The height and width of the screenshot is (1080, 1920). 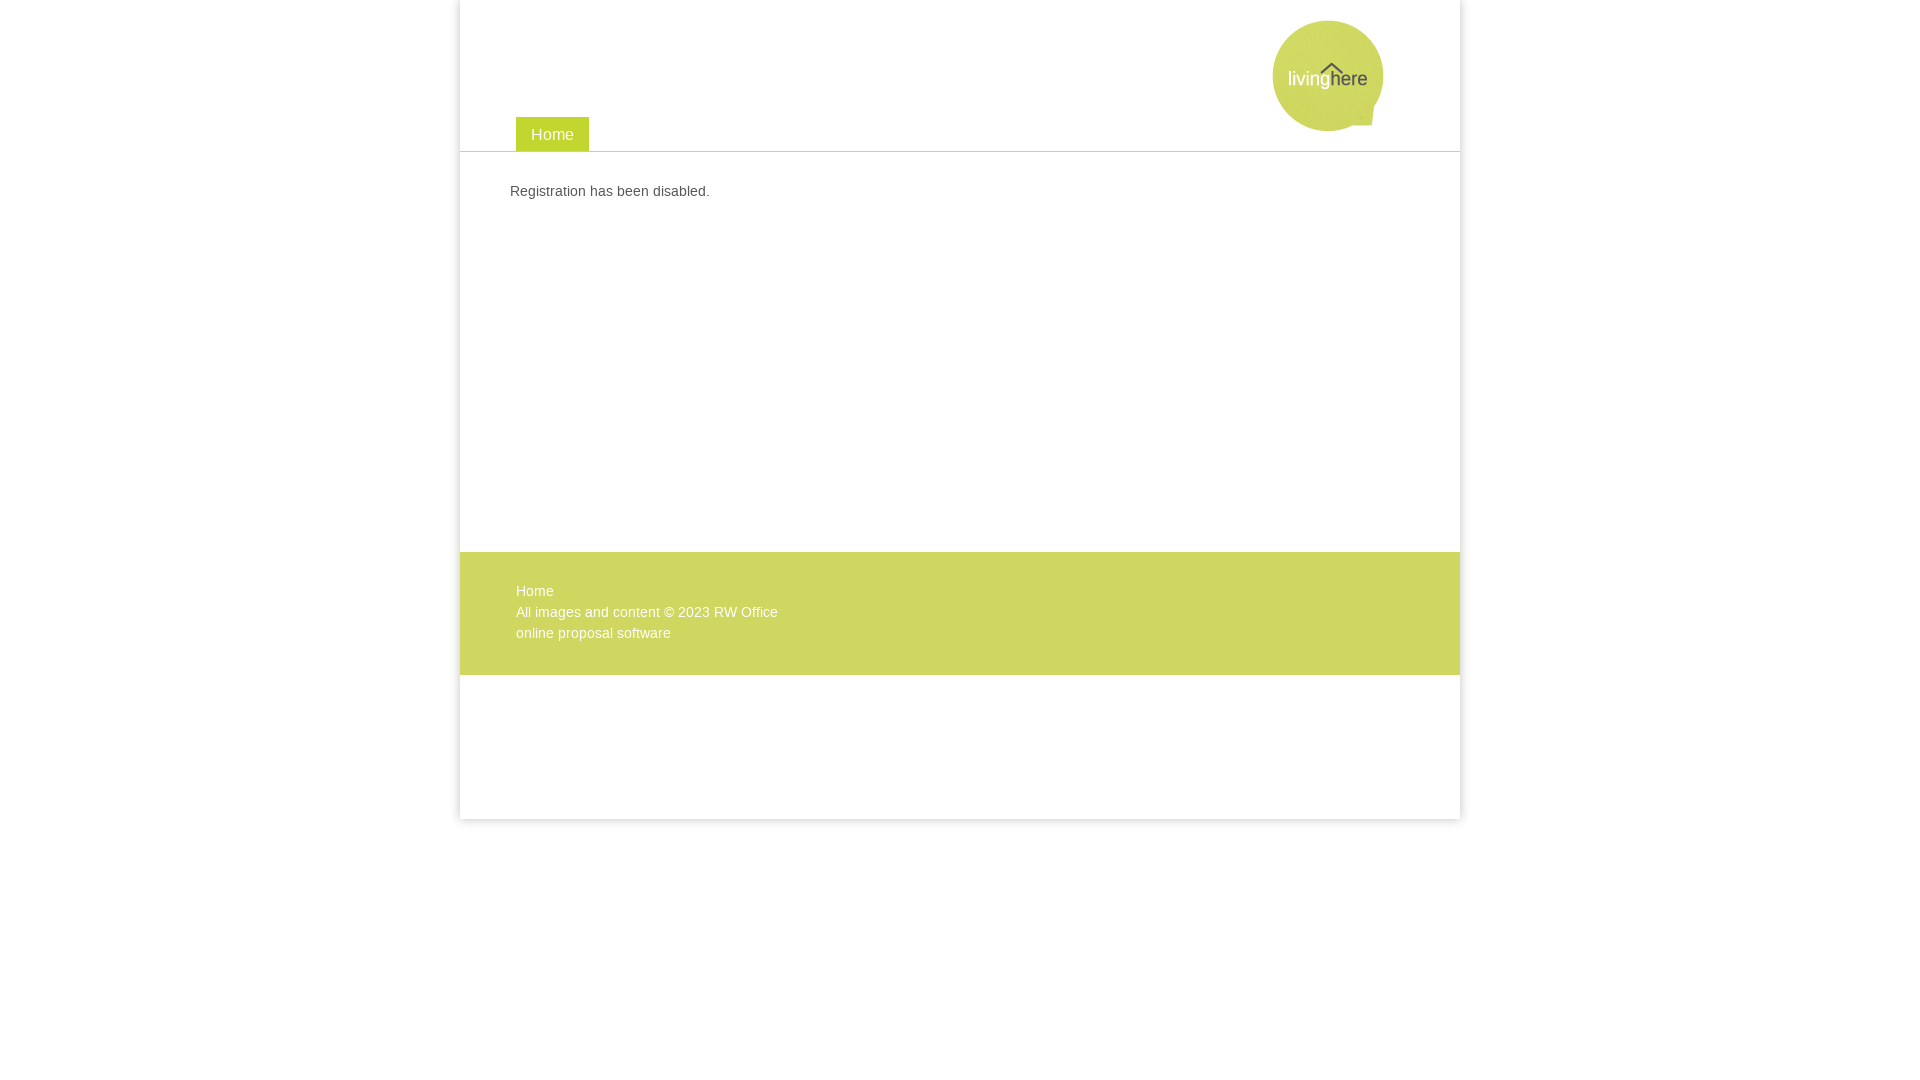 I want to click on RW Office - , so click(x=1328, y=122).